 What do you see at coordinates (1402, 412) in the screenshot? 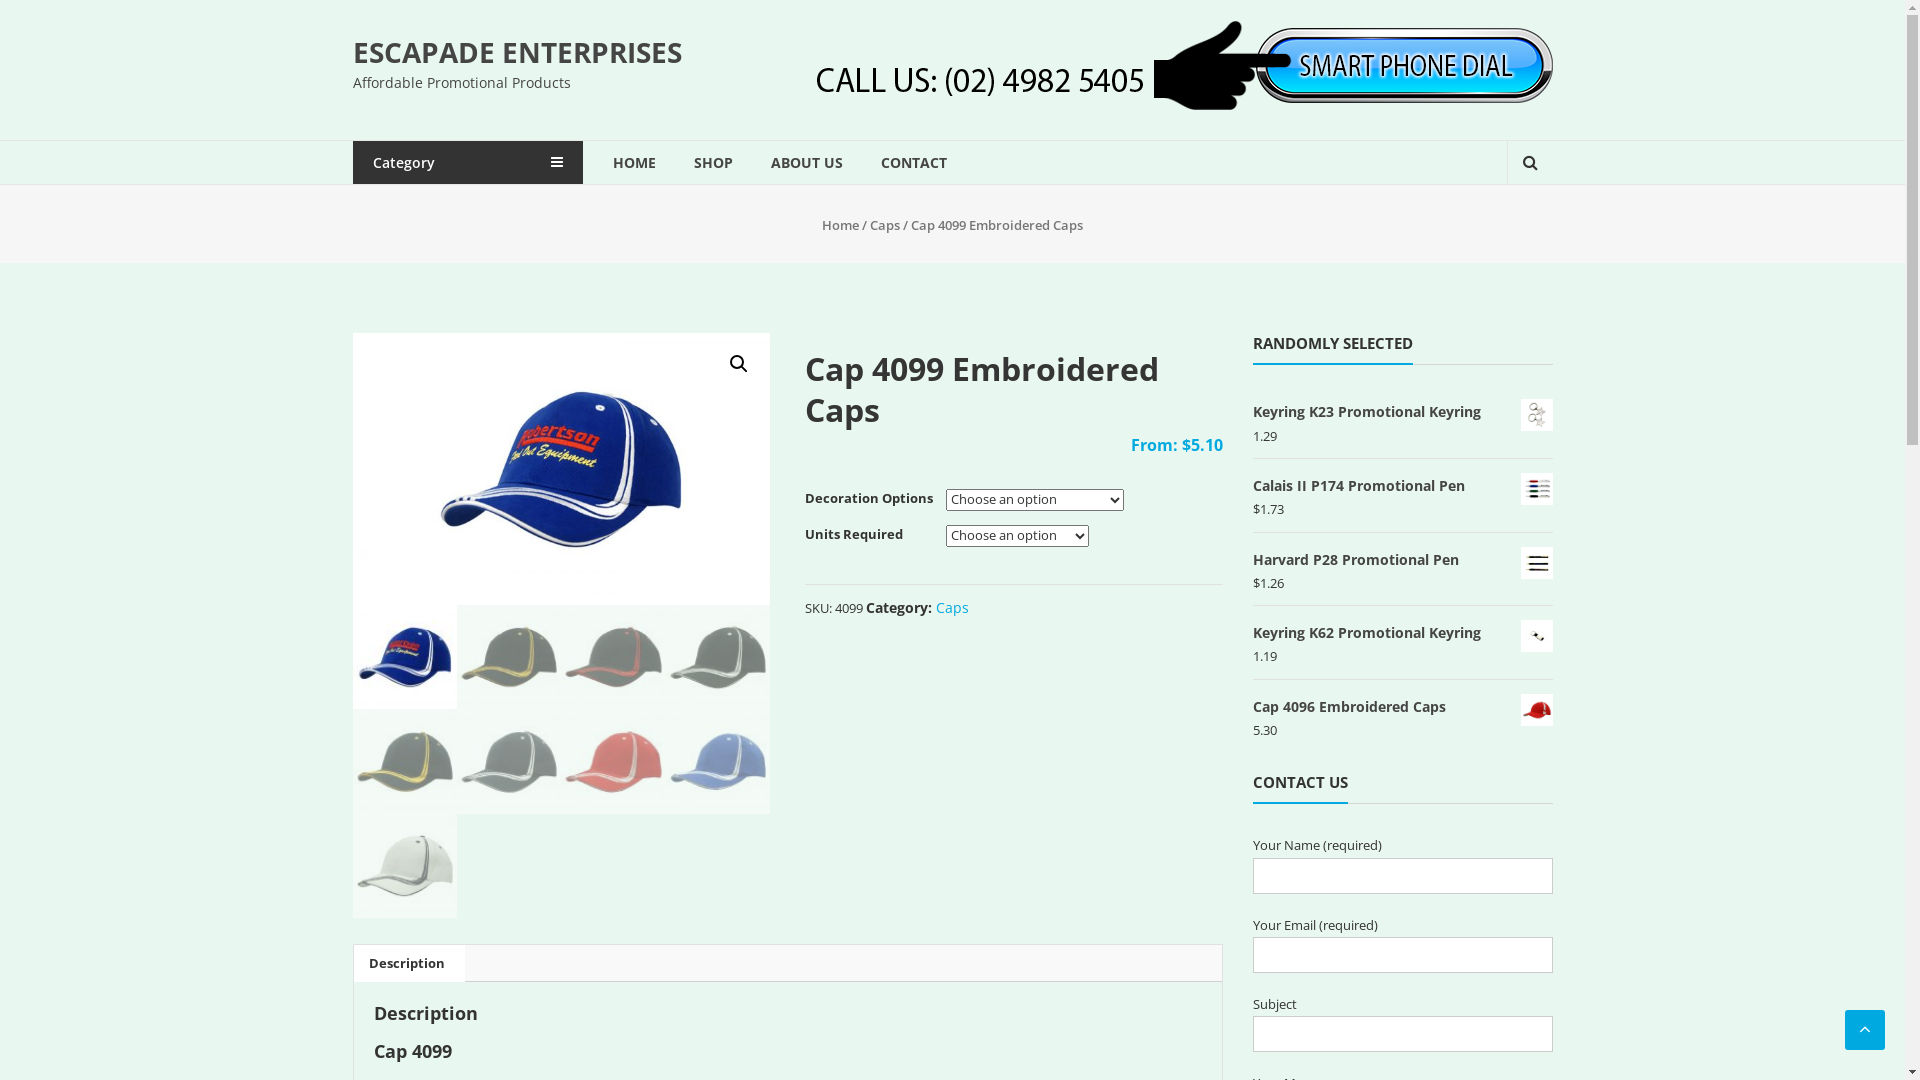
I see `Keyring K23 Promotional Keyring` at bounding box center [1402, 412].